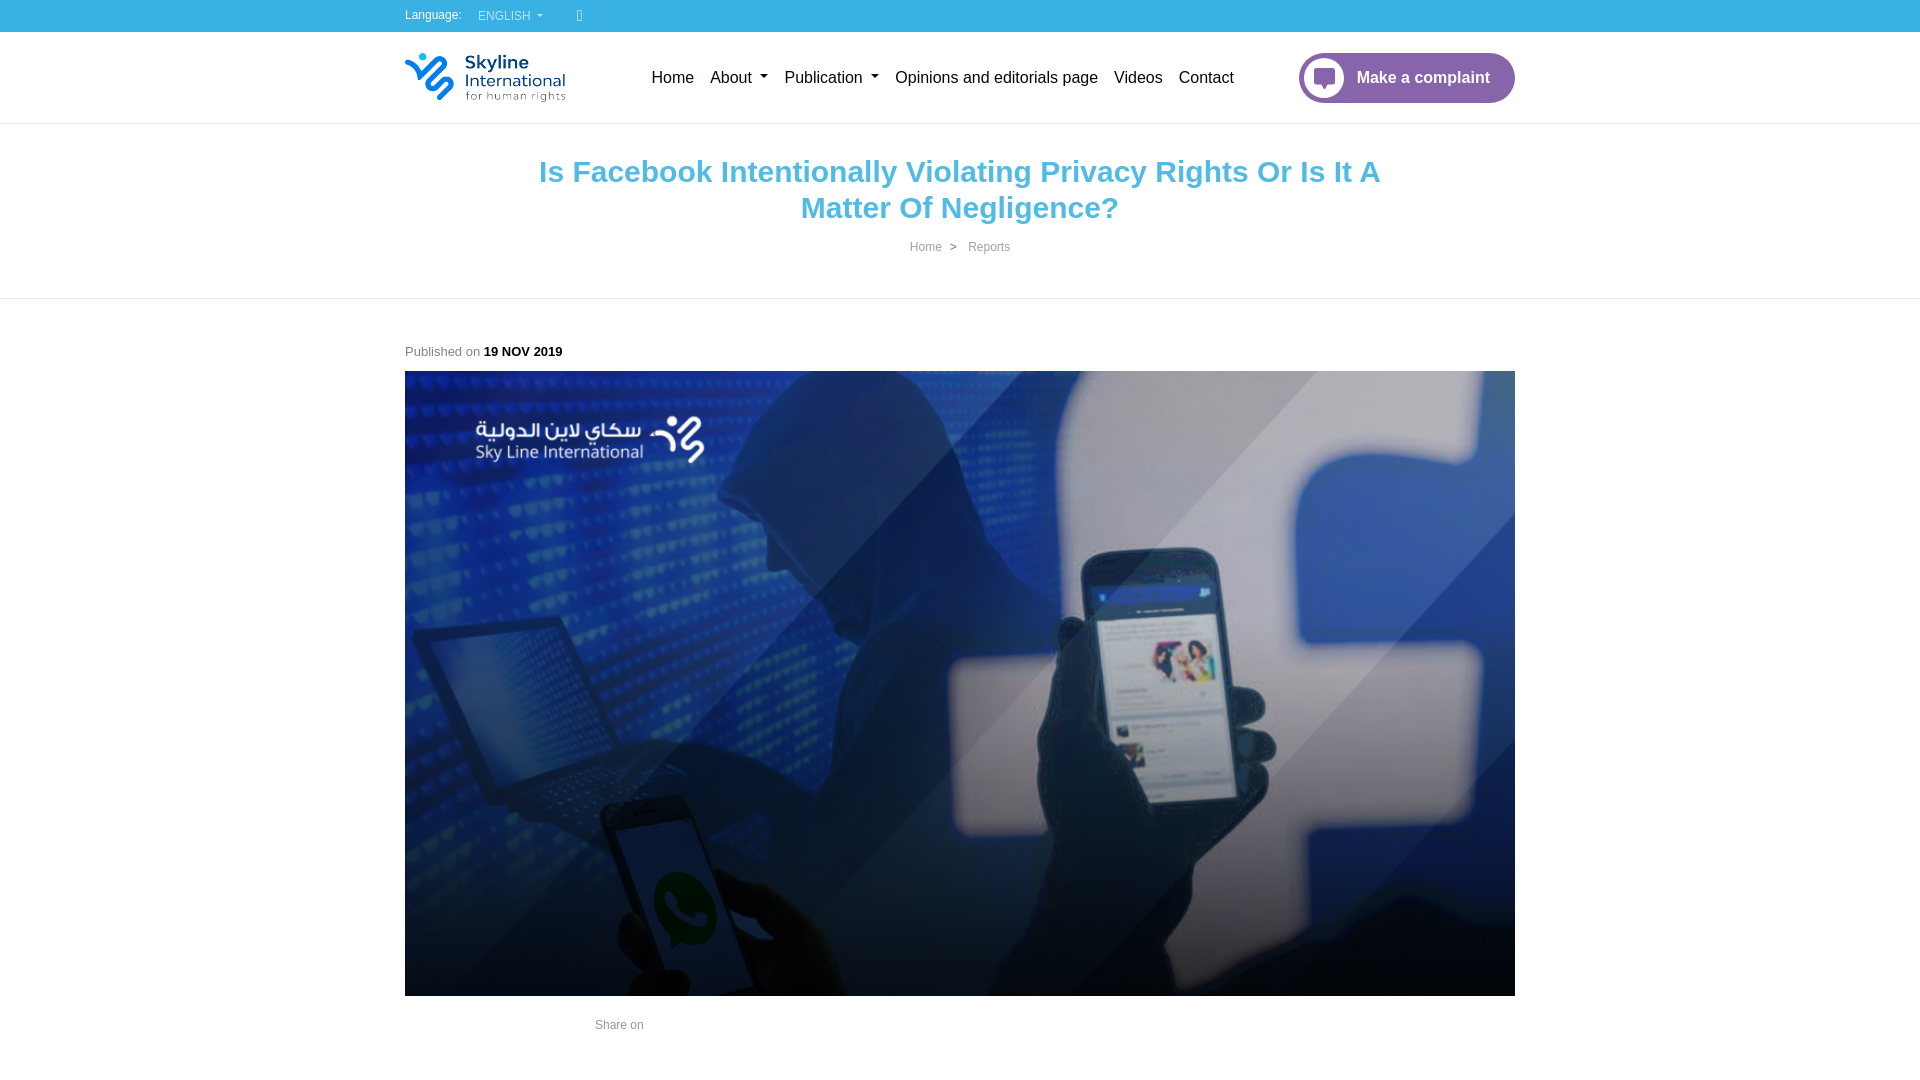  I want to click on Home, so click(926, 246).